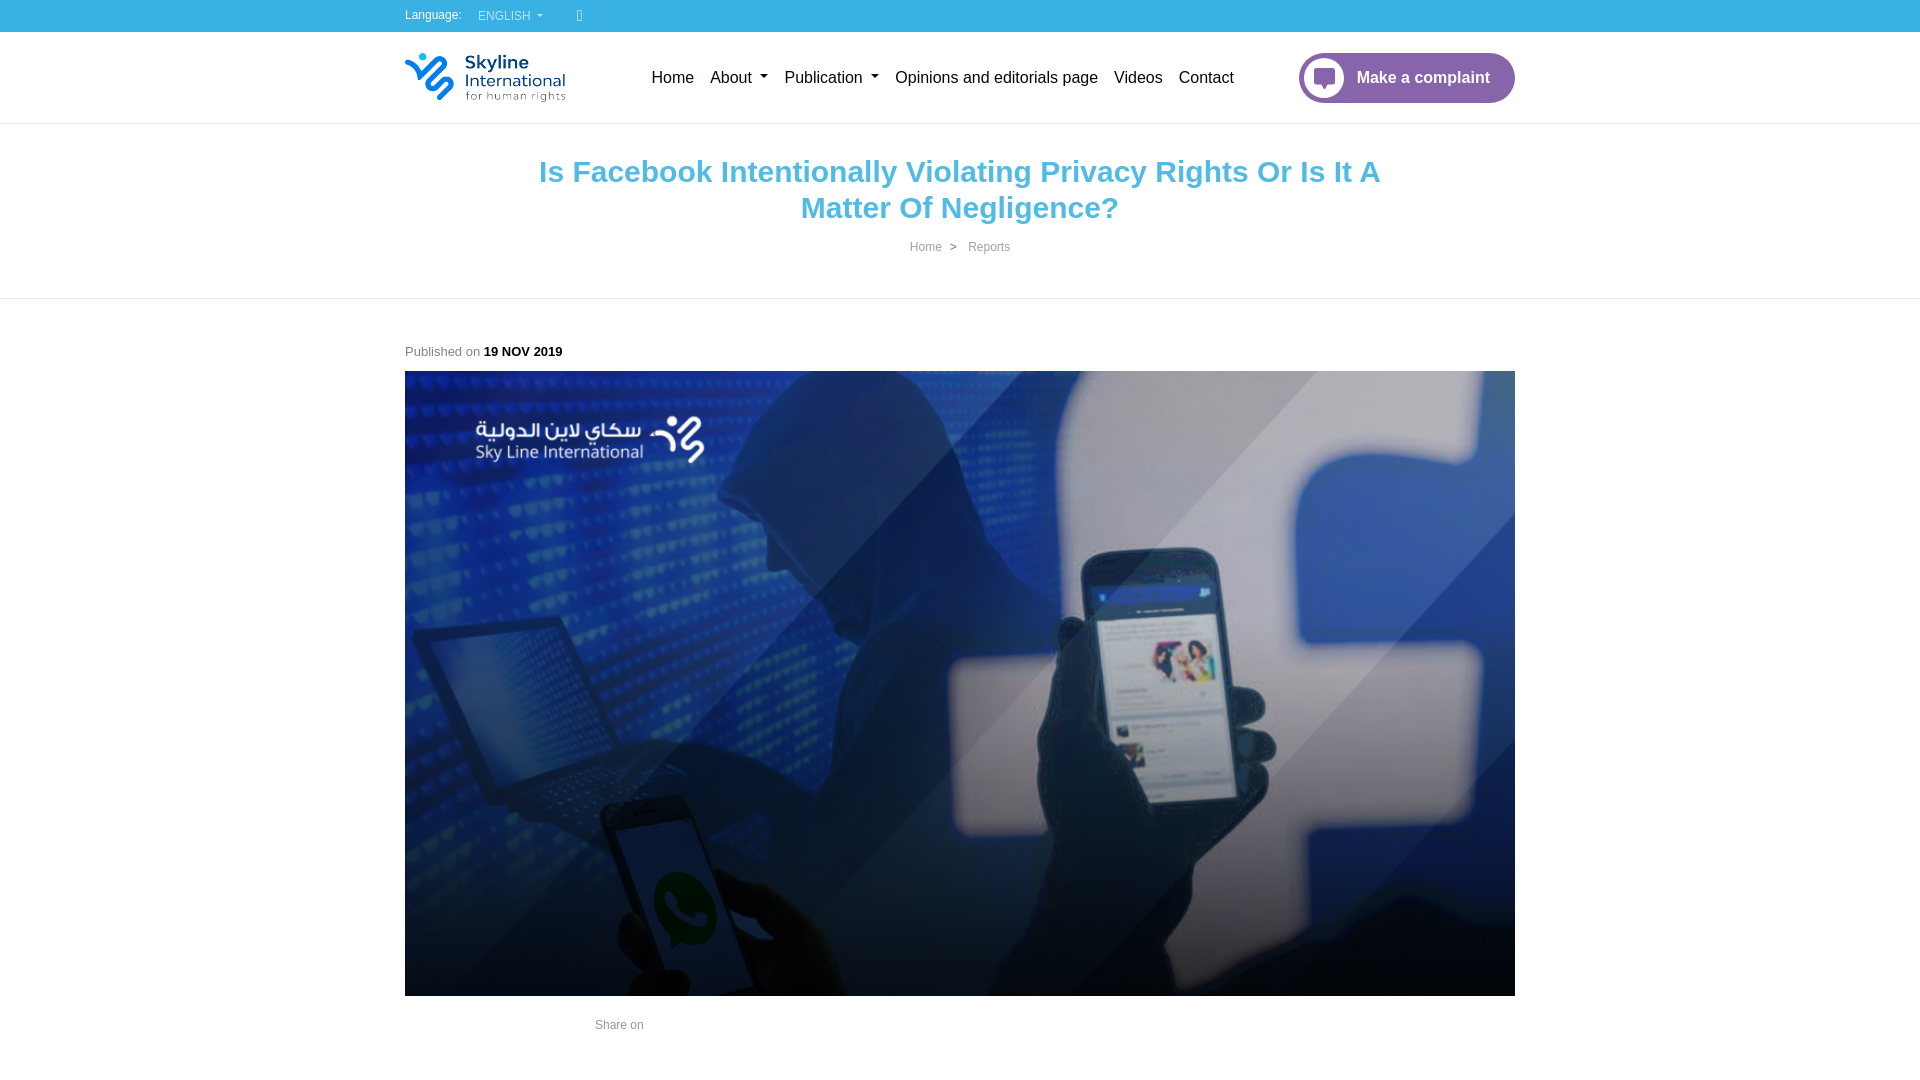  I want to click on Home, so click(926, 246).